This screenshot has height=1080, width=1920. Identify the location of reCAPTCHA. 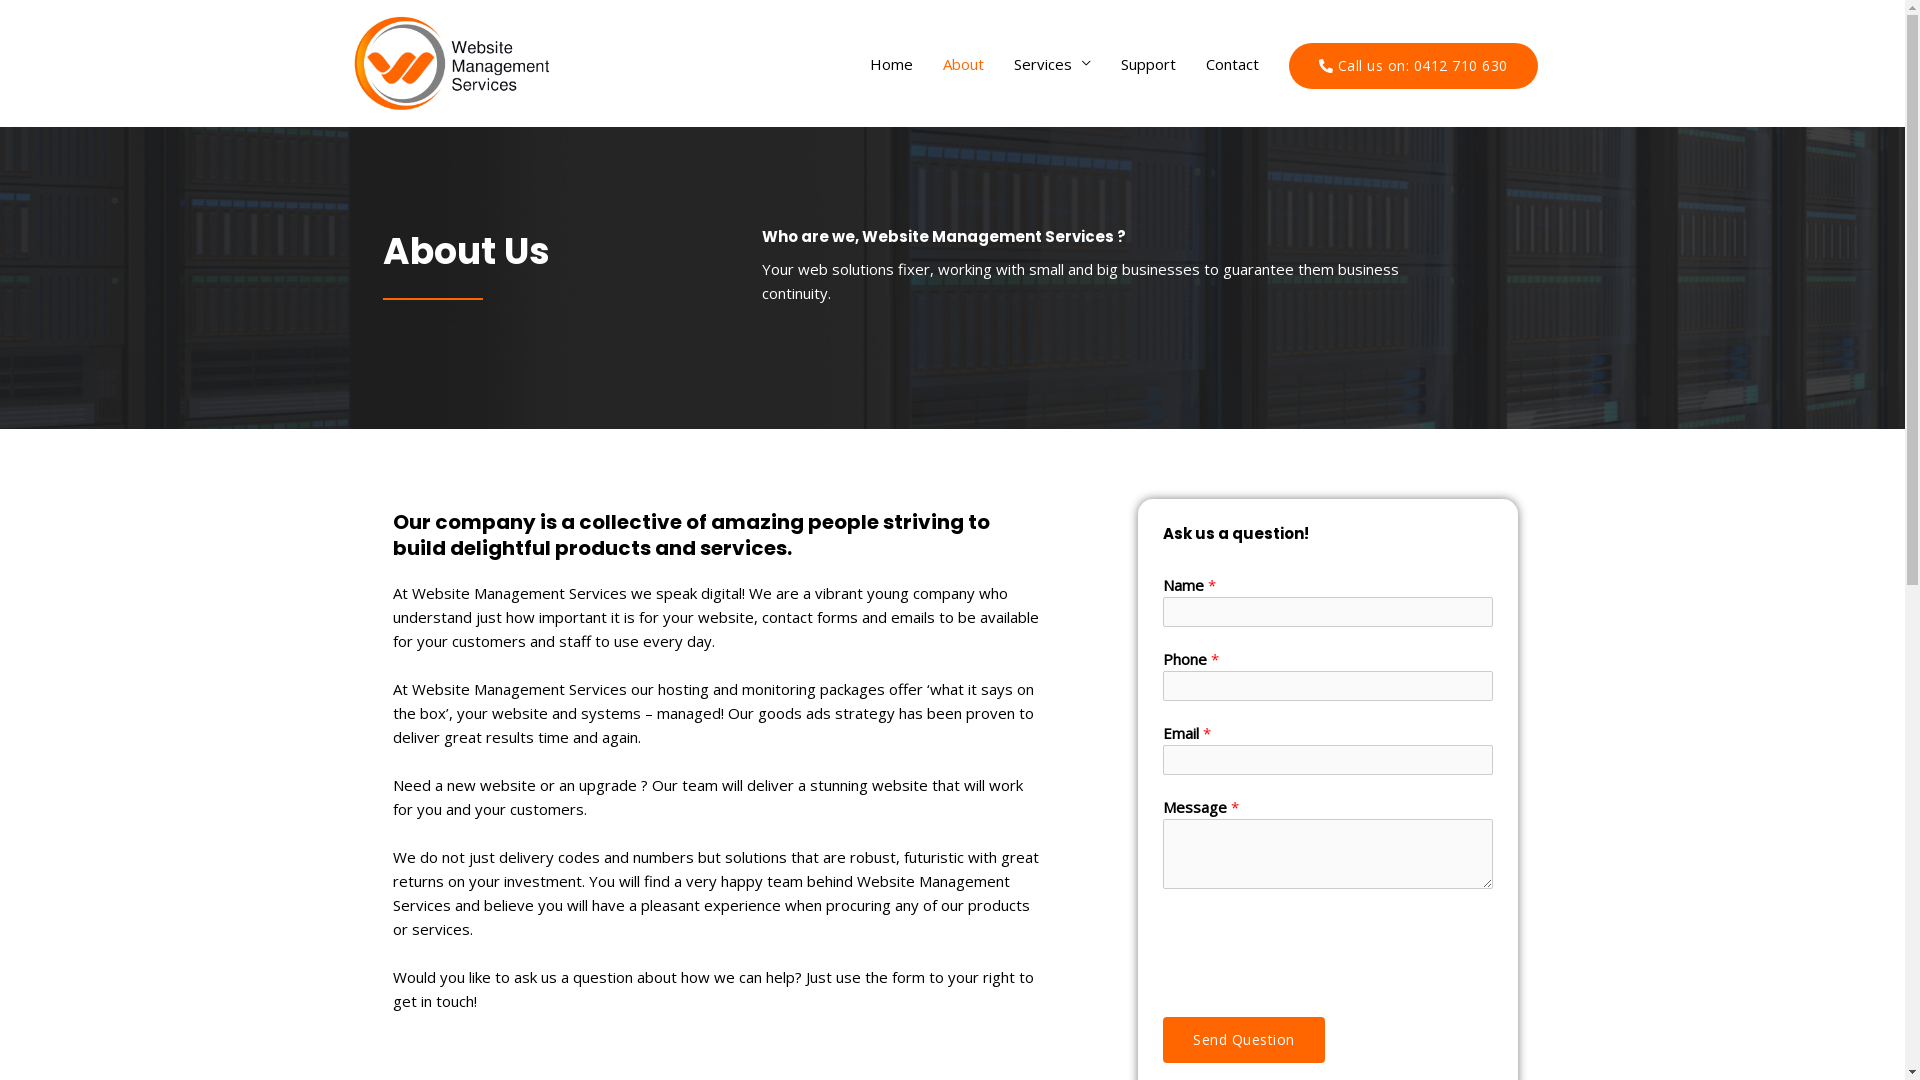
(1315, 948).